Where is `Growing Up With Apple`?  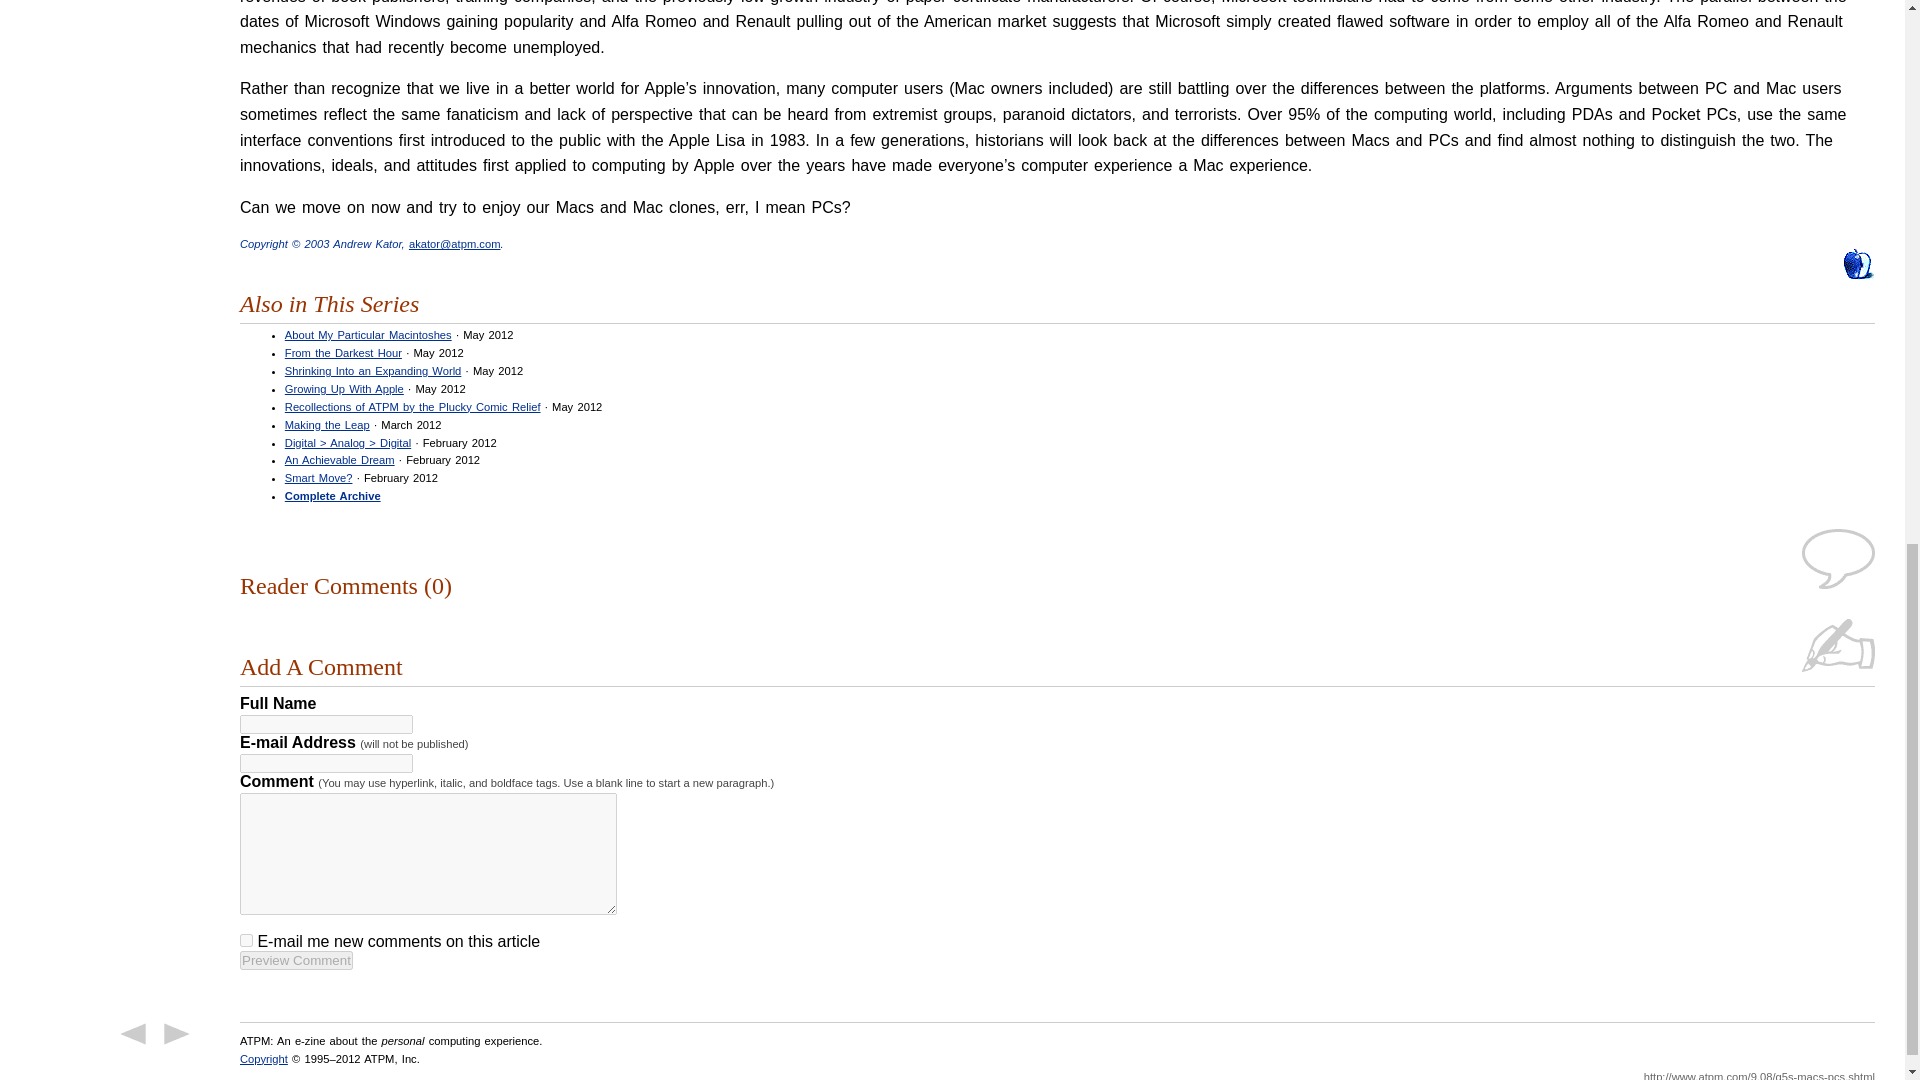
Growing Up With Apple is located at coordinates (344, 389).